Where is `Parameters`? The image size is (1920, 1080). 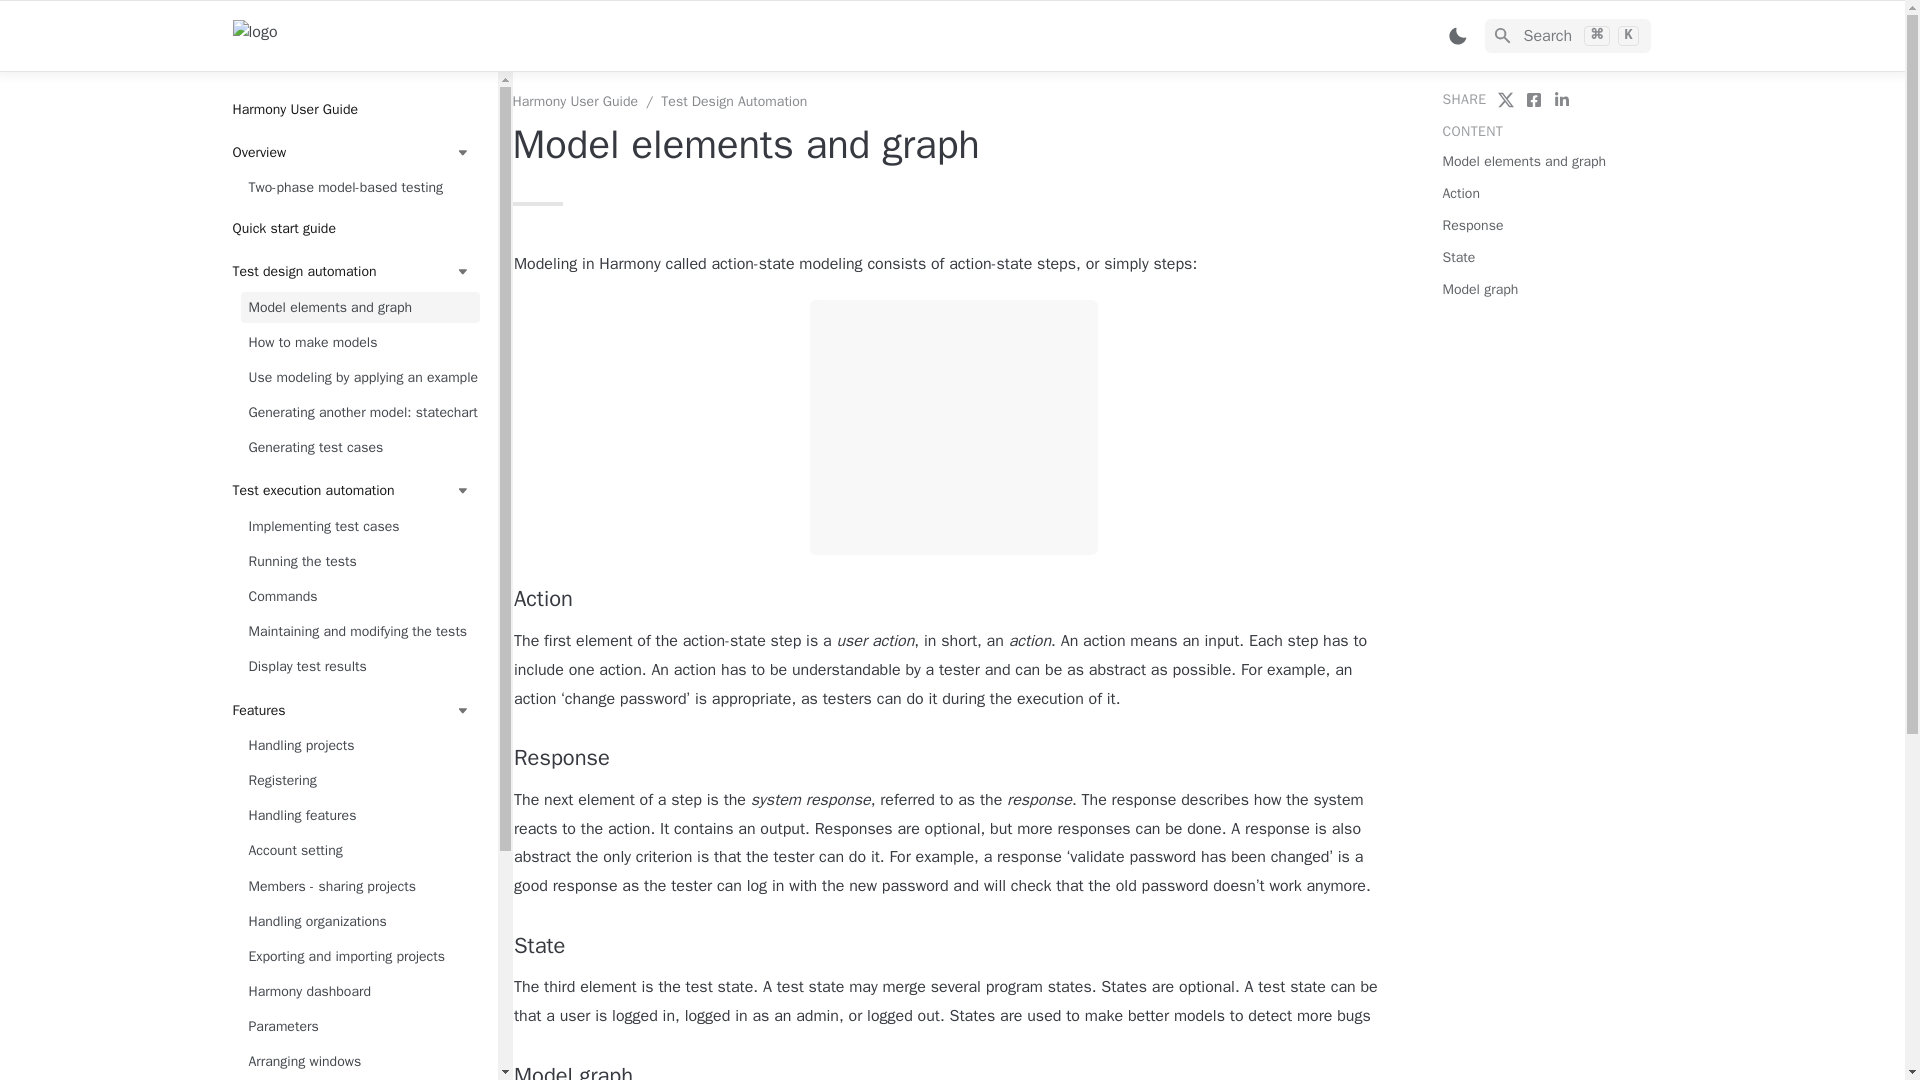 Parameters is located at coordinates (359, 1027).